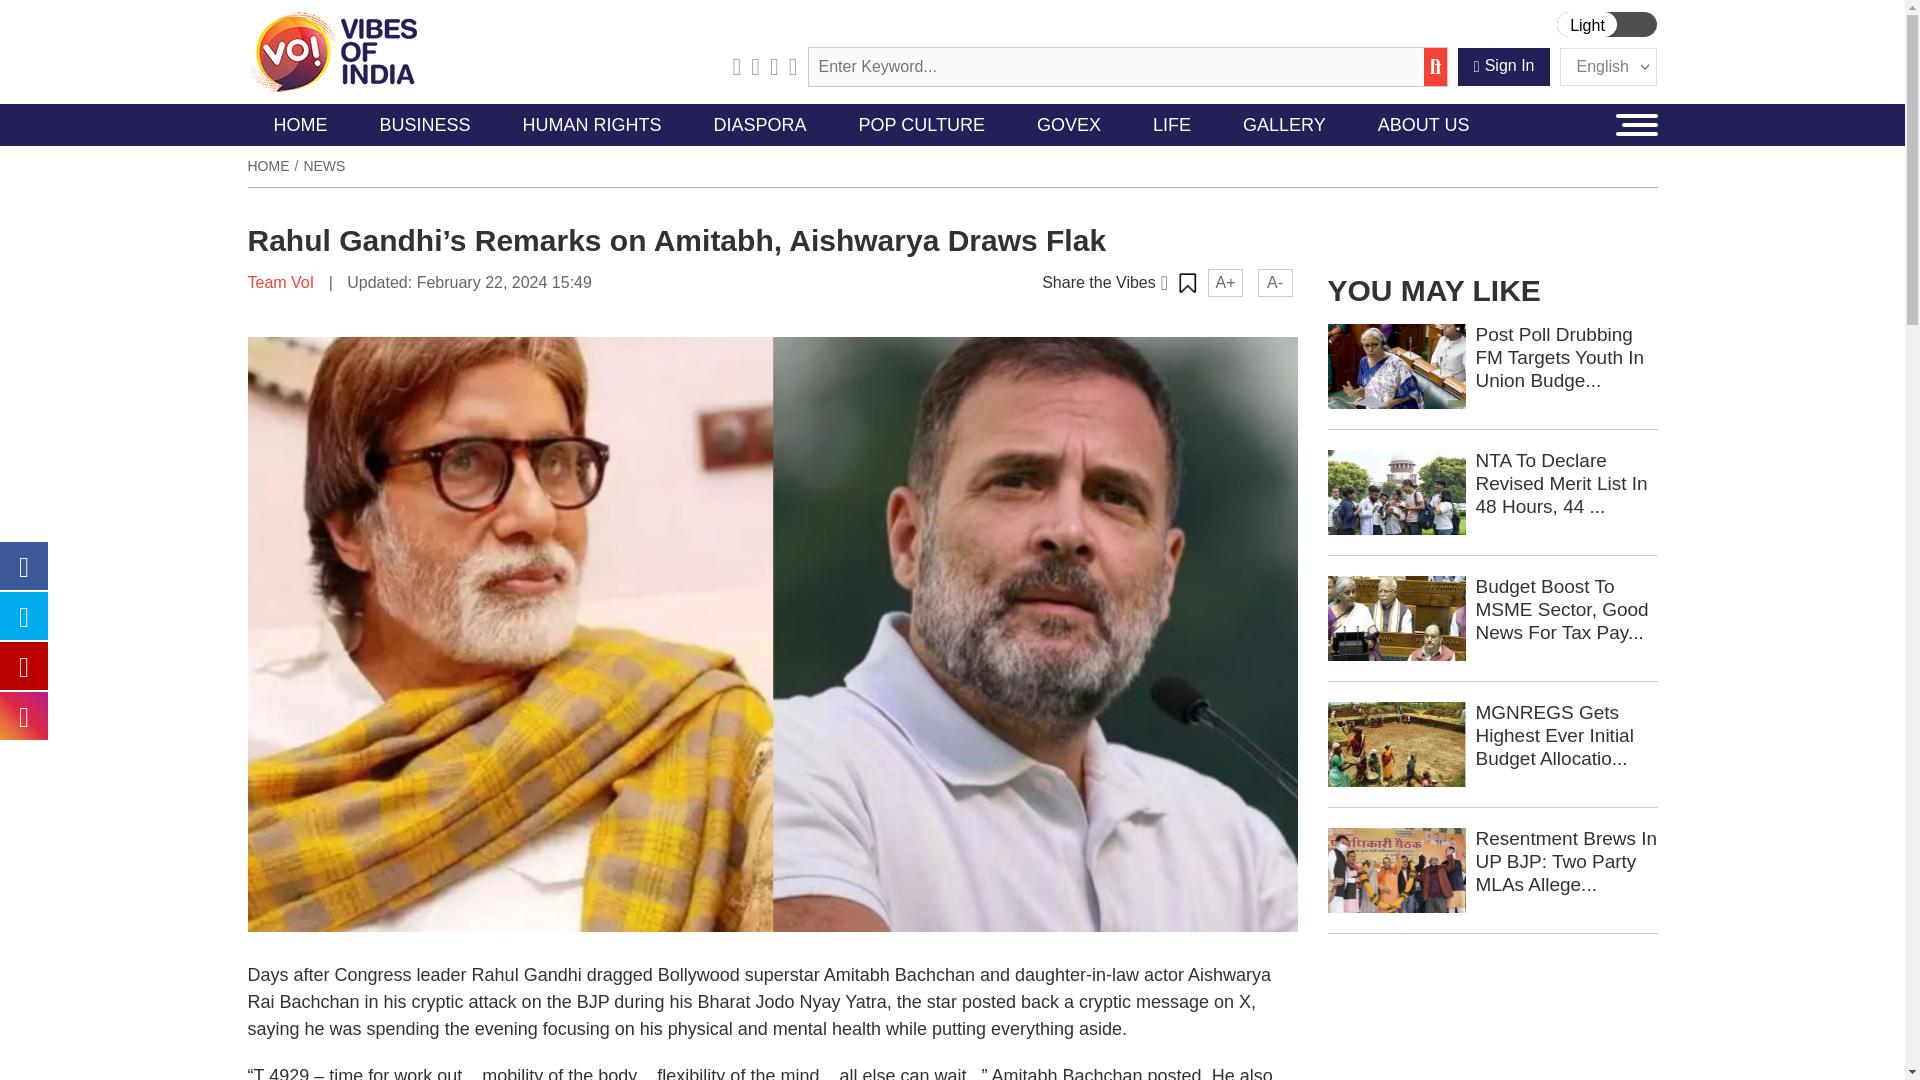 This screenshot has height=1080, width=1920. What do you see at coordinates (760, 124) in the screenshot?
I see `DIASPORA` at bounding box center [760, 124].